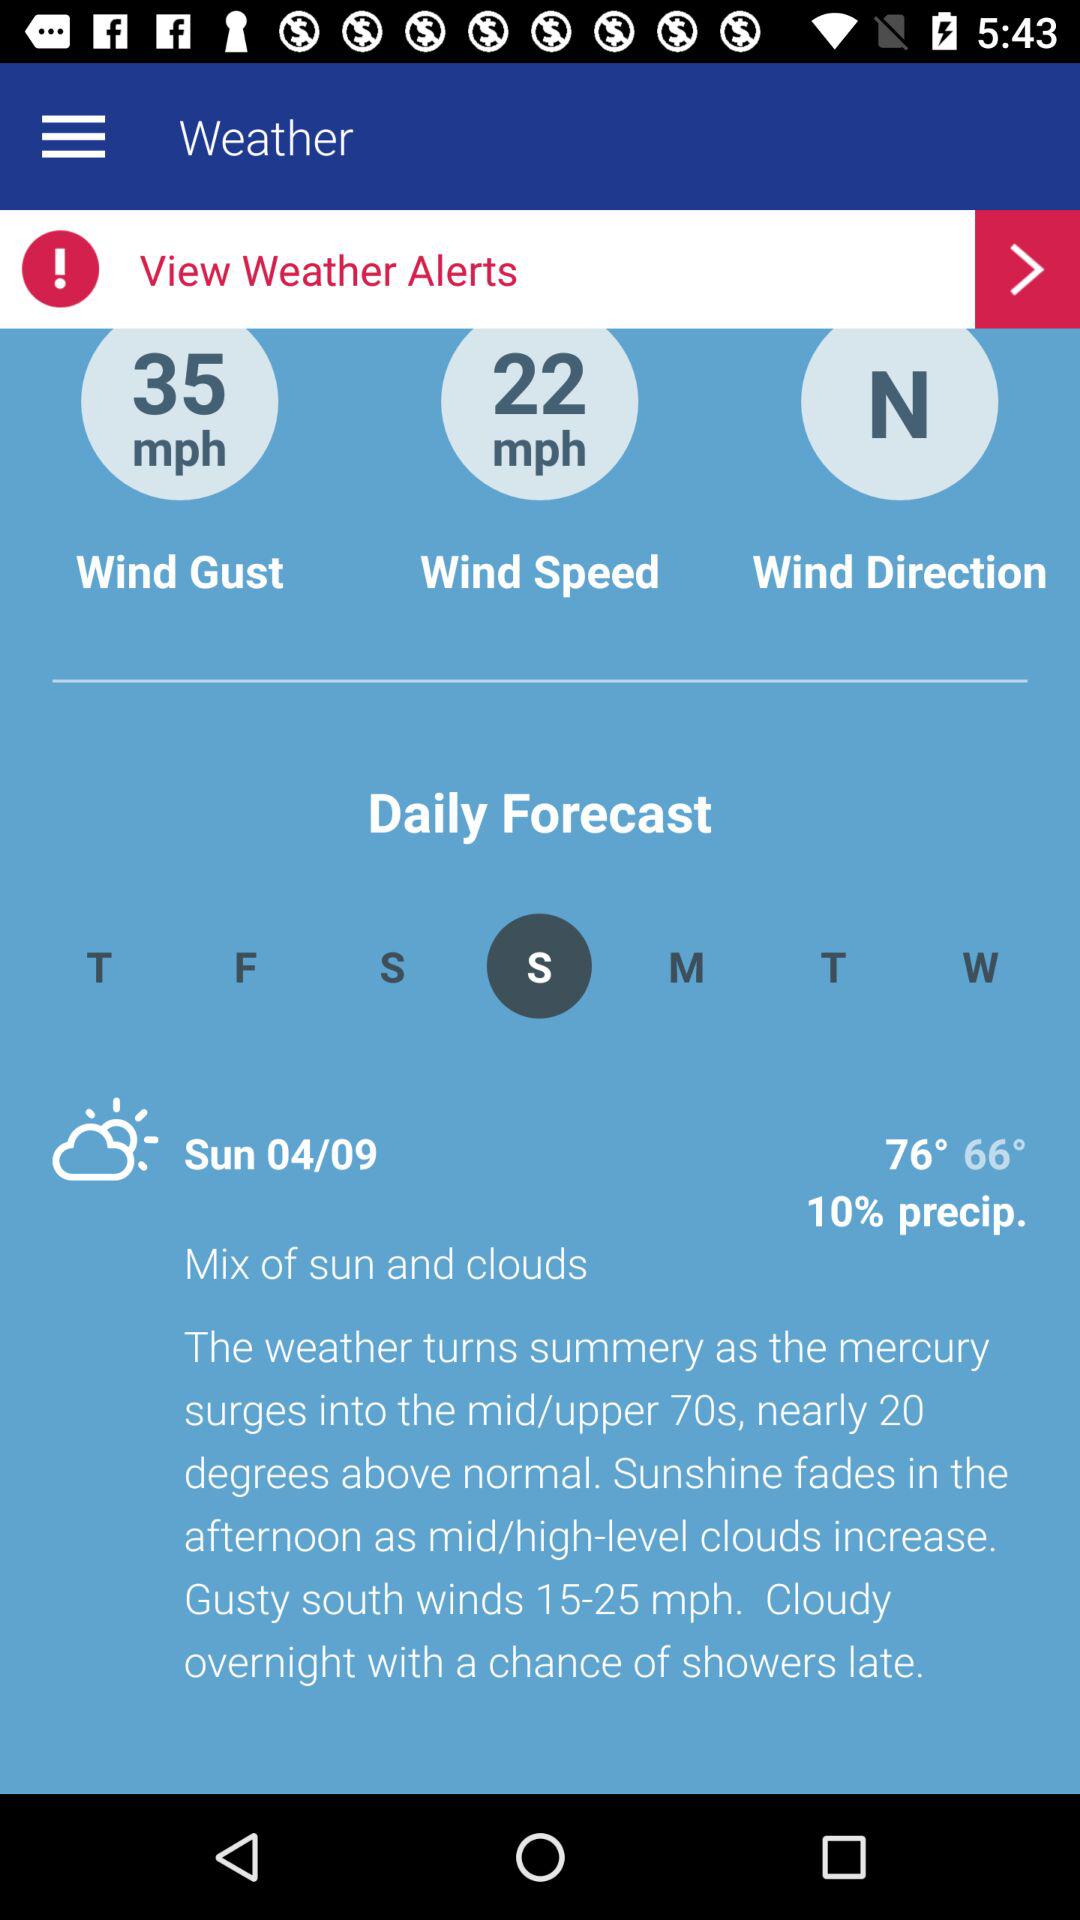 The image size is (1080, 1920). I want to click on choose item to the right of s app, so click(686, 966).